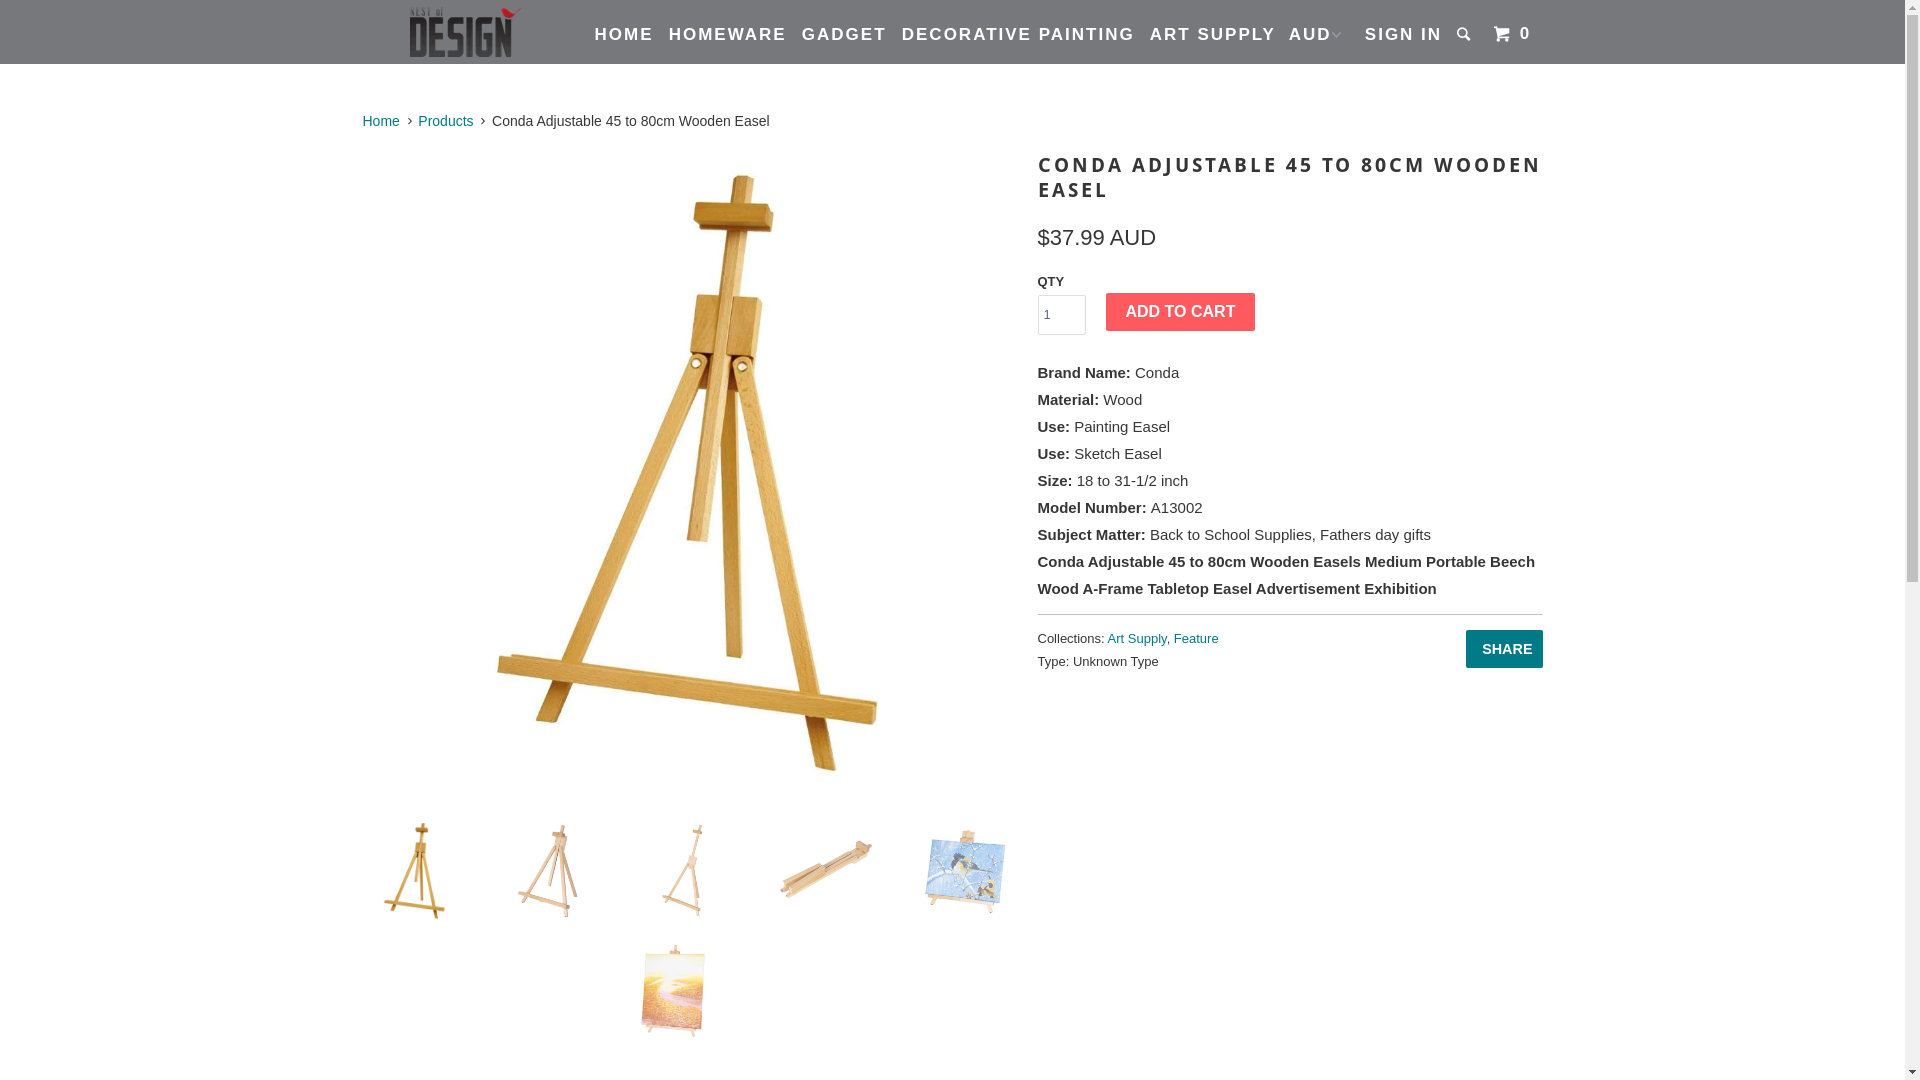 The height and width of the screenshot is (1080, 1920). What do you see at coordinates (728, 34) in the screenshot?
I see `HOMEWARE` at bounding box center [728, 34].